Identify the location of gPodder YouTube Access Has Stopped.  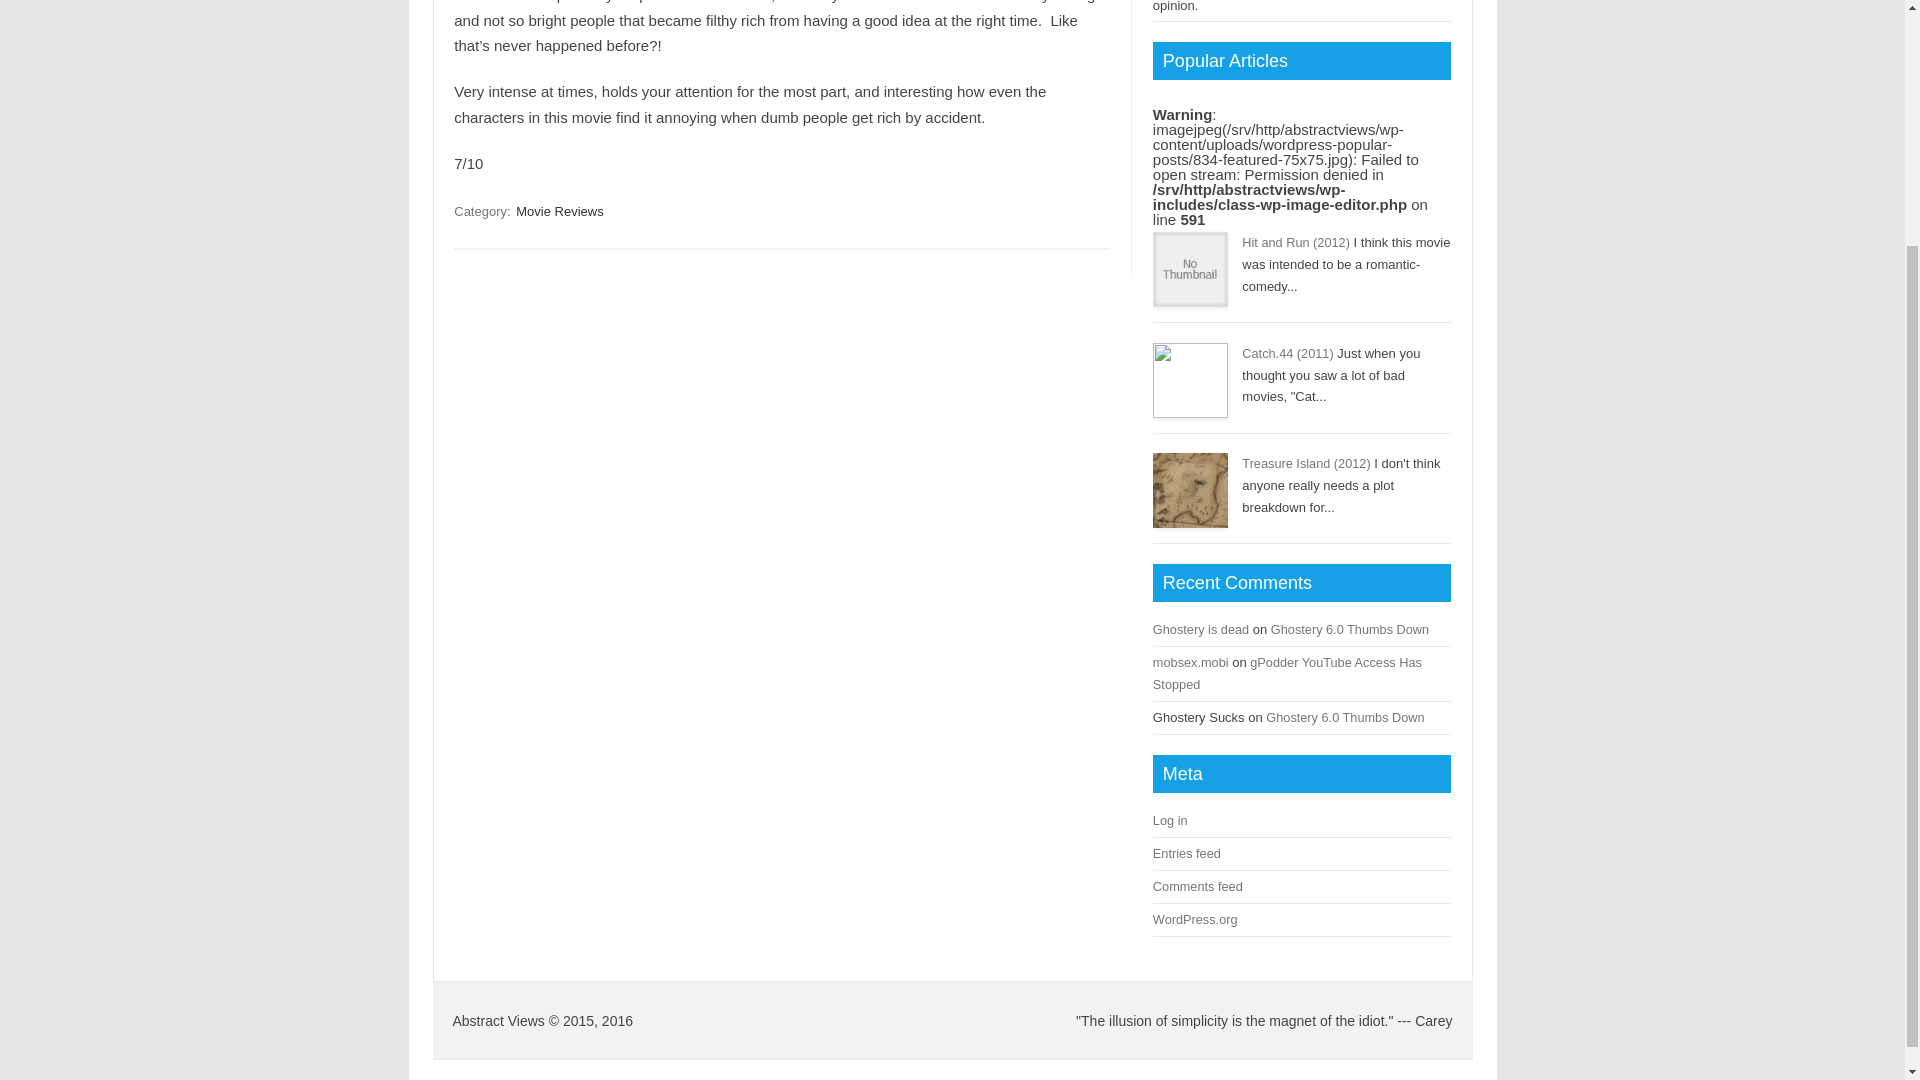
(1288, 673).